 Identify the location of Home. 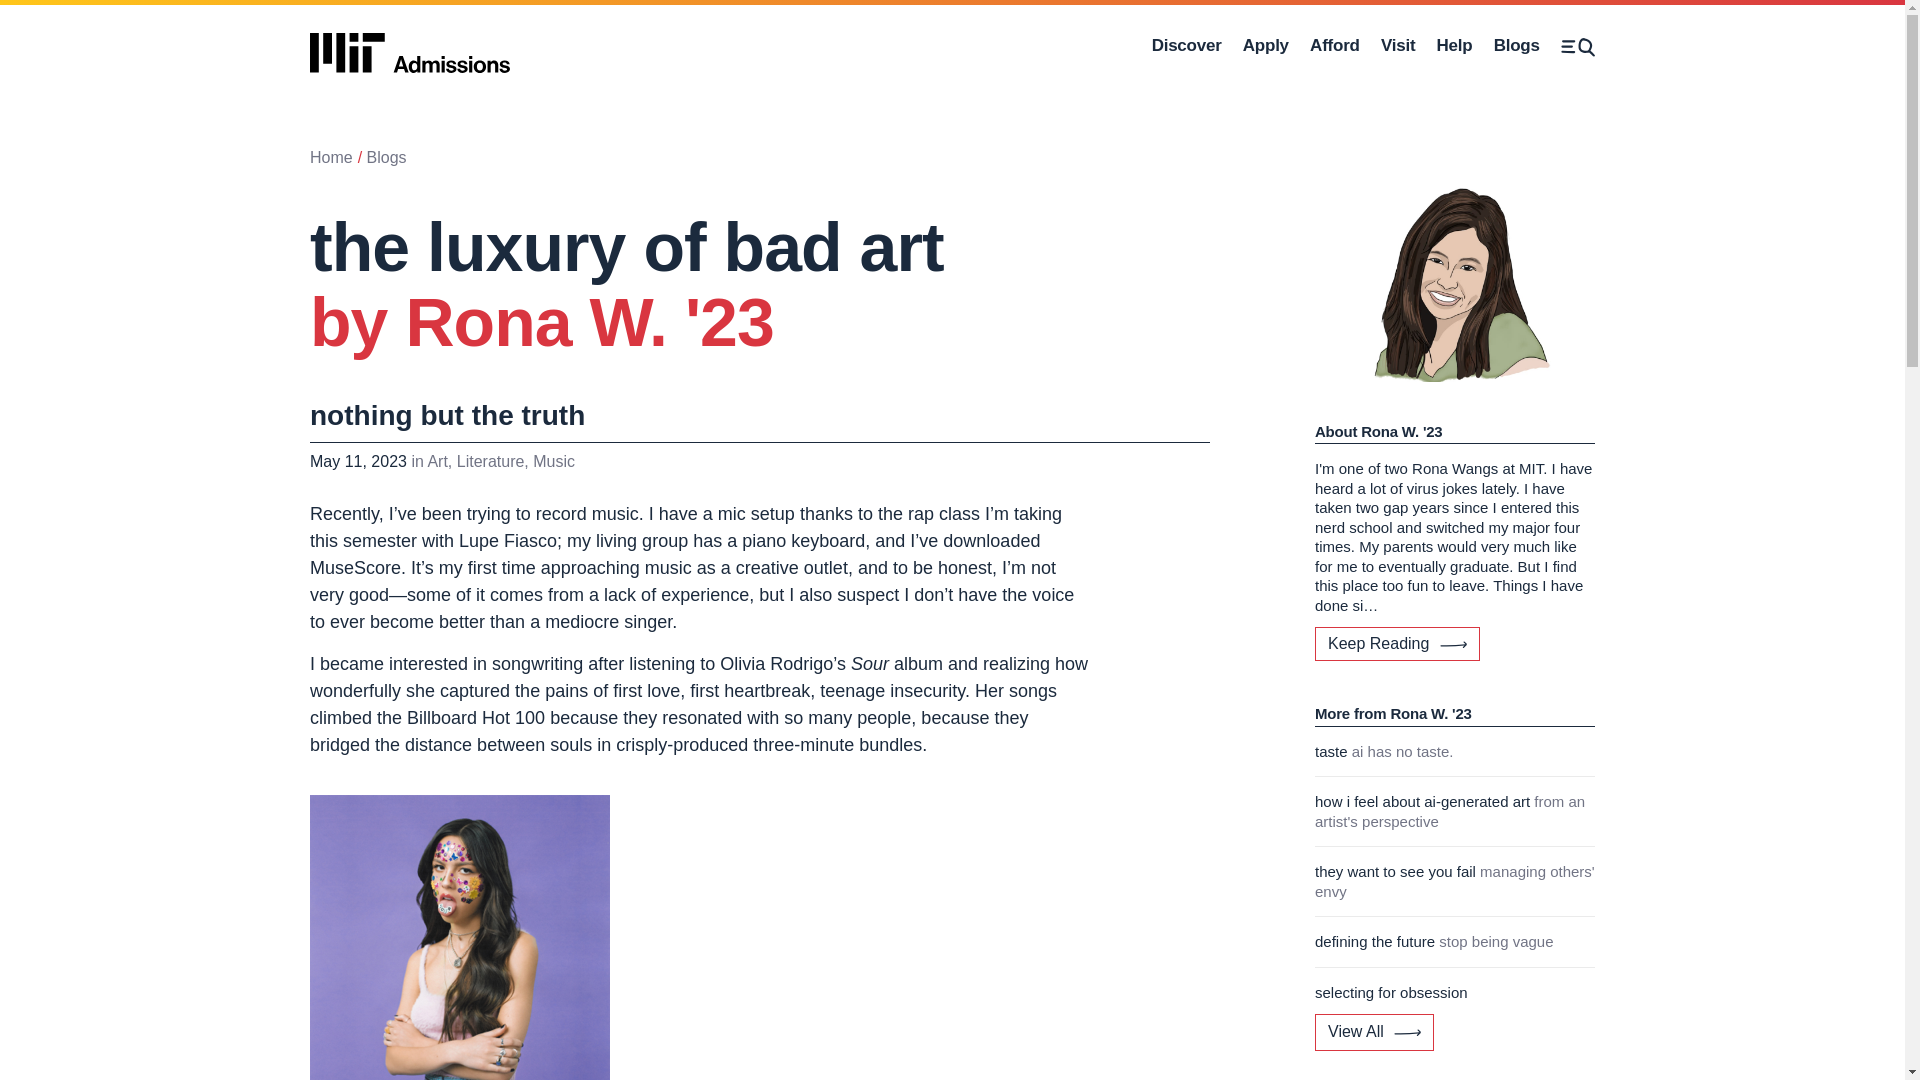
(1334, 46).